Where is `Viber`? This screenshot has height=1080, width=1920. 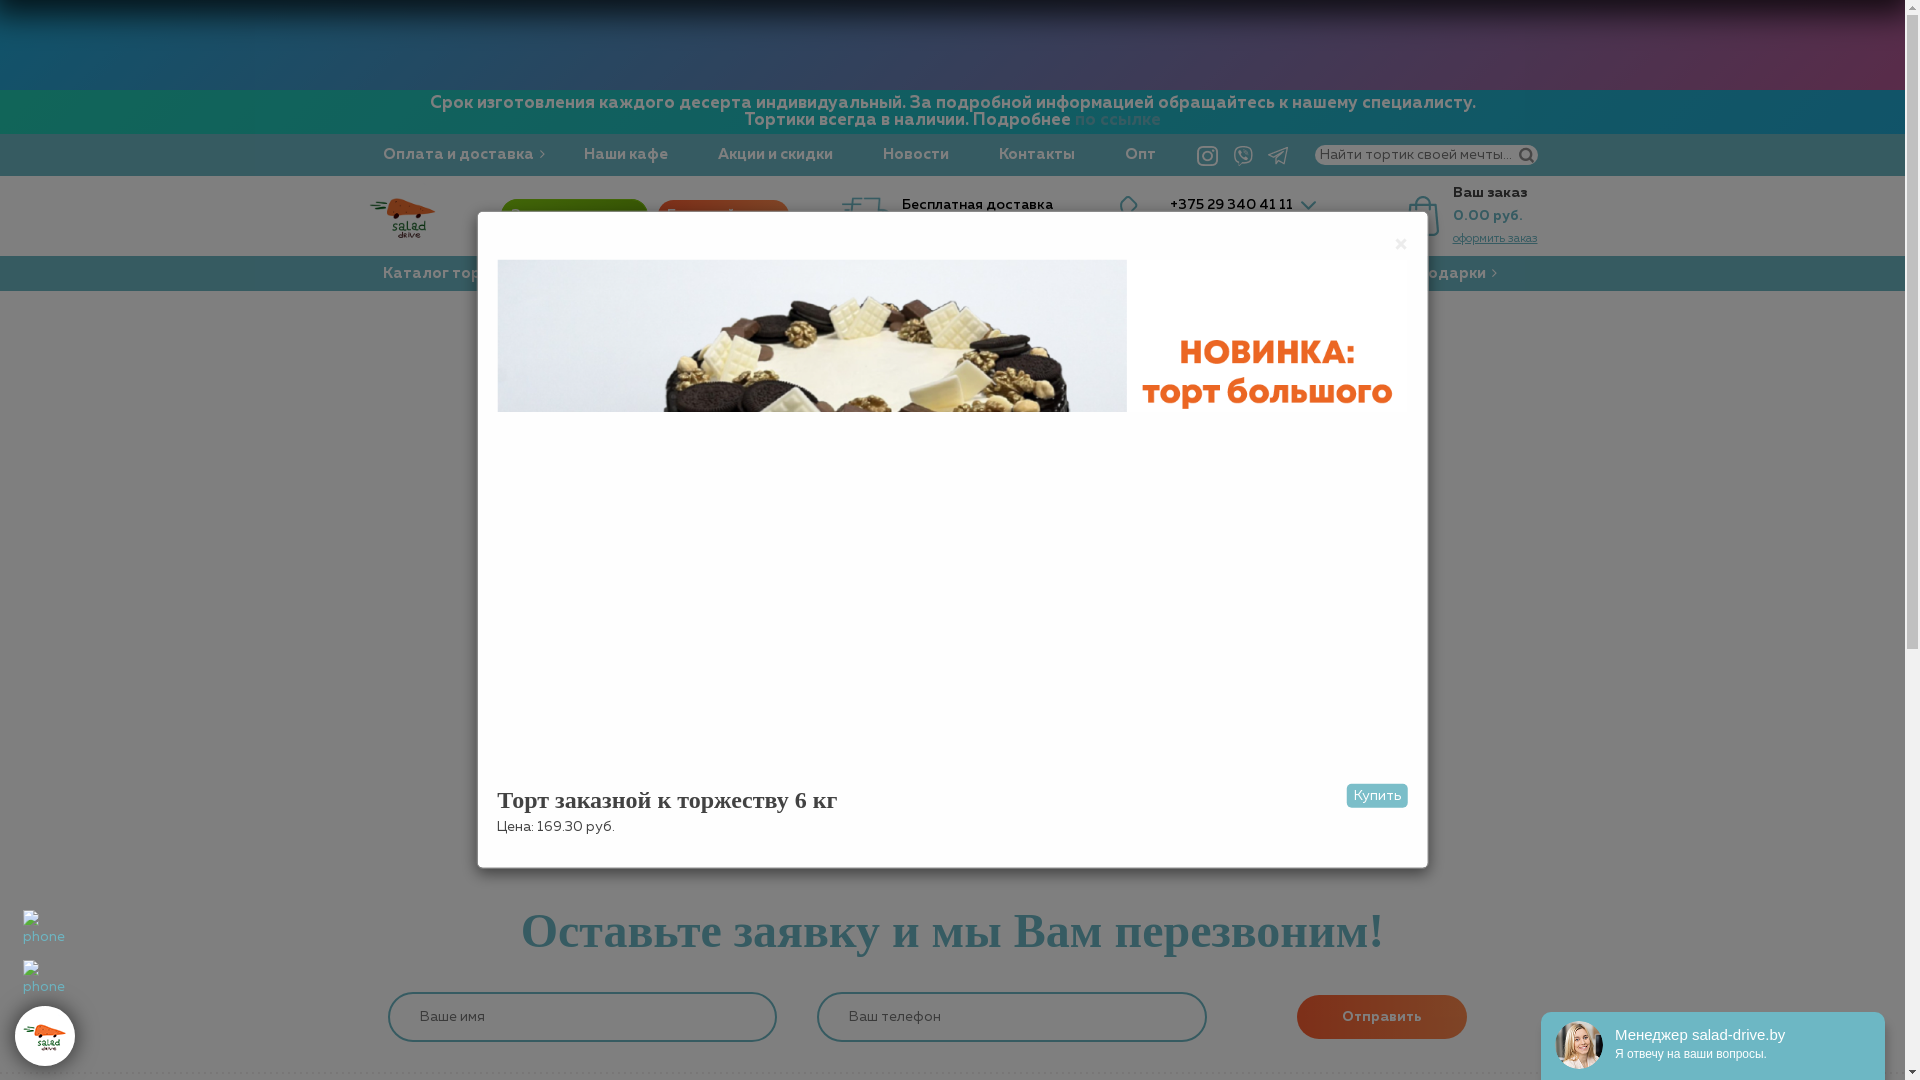 Viber is located at coordinates (1243, 155).